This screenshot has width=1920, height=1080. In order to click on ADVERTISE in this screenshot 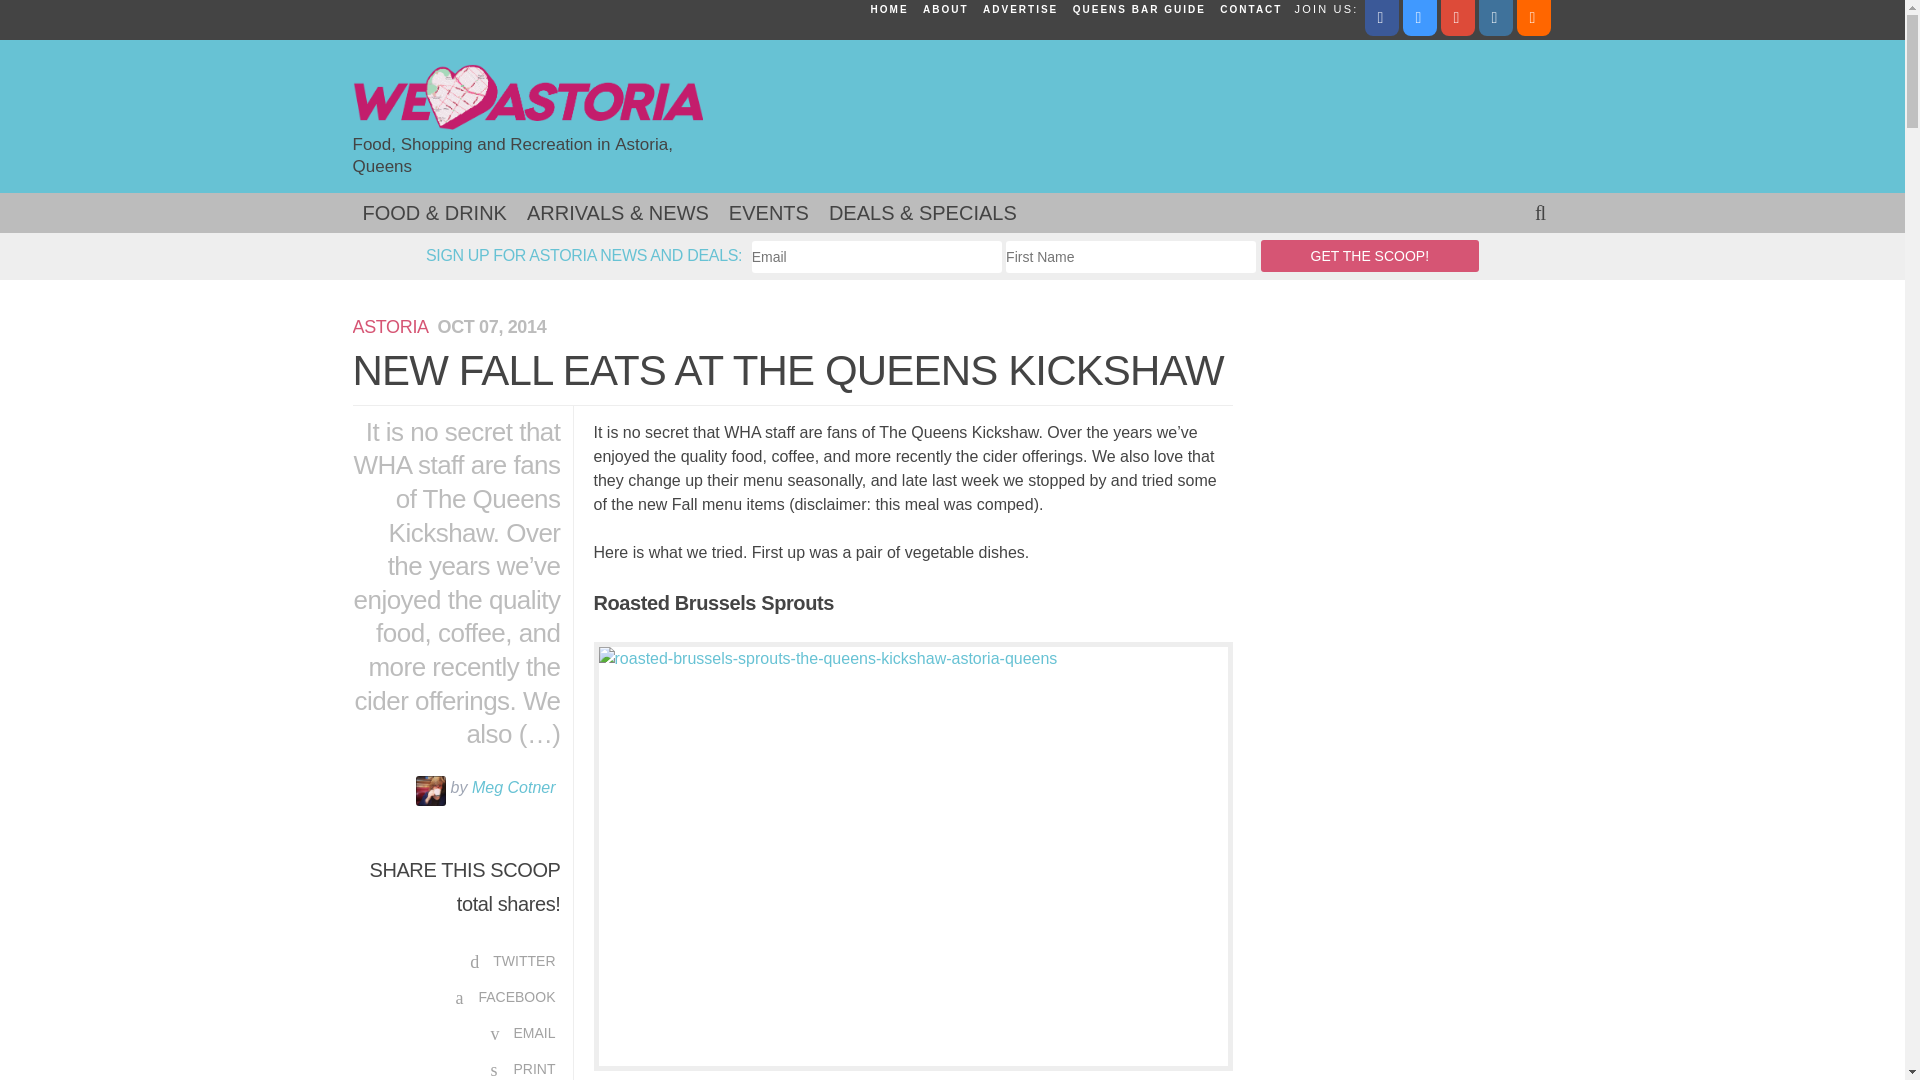, I will do `click(1020, 10)`.